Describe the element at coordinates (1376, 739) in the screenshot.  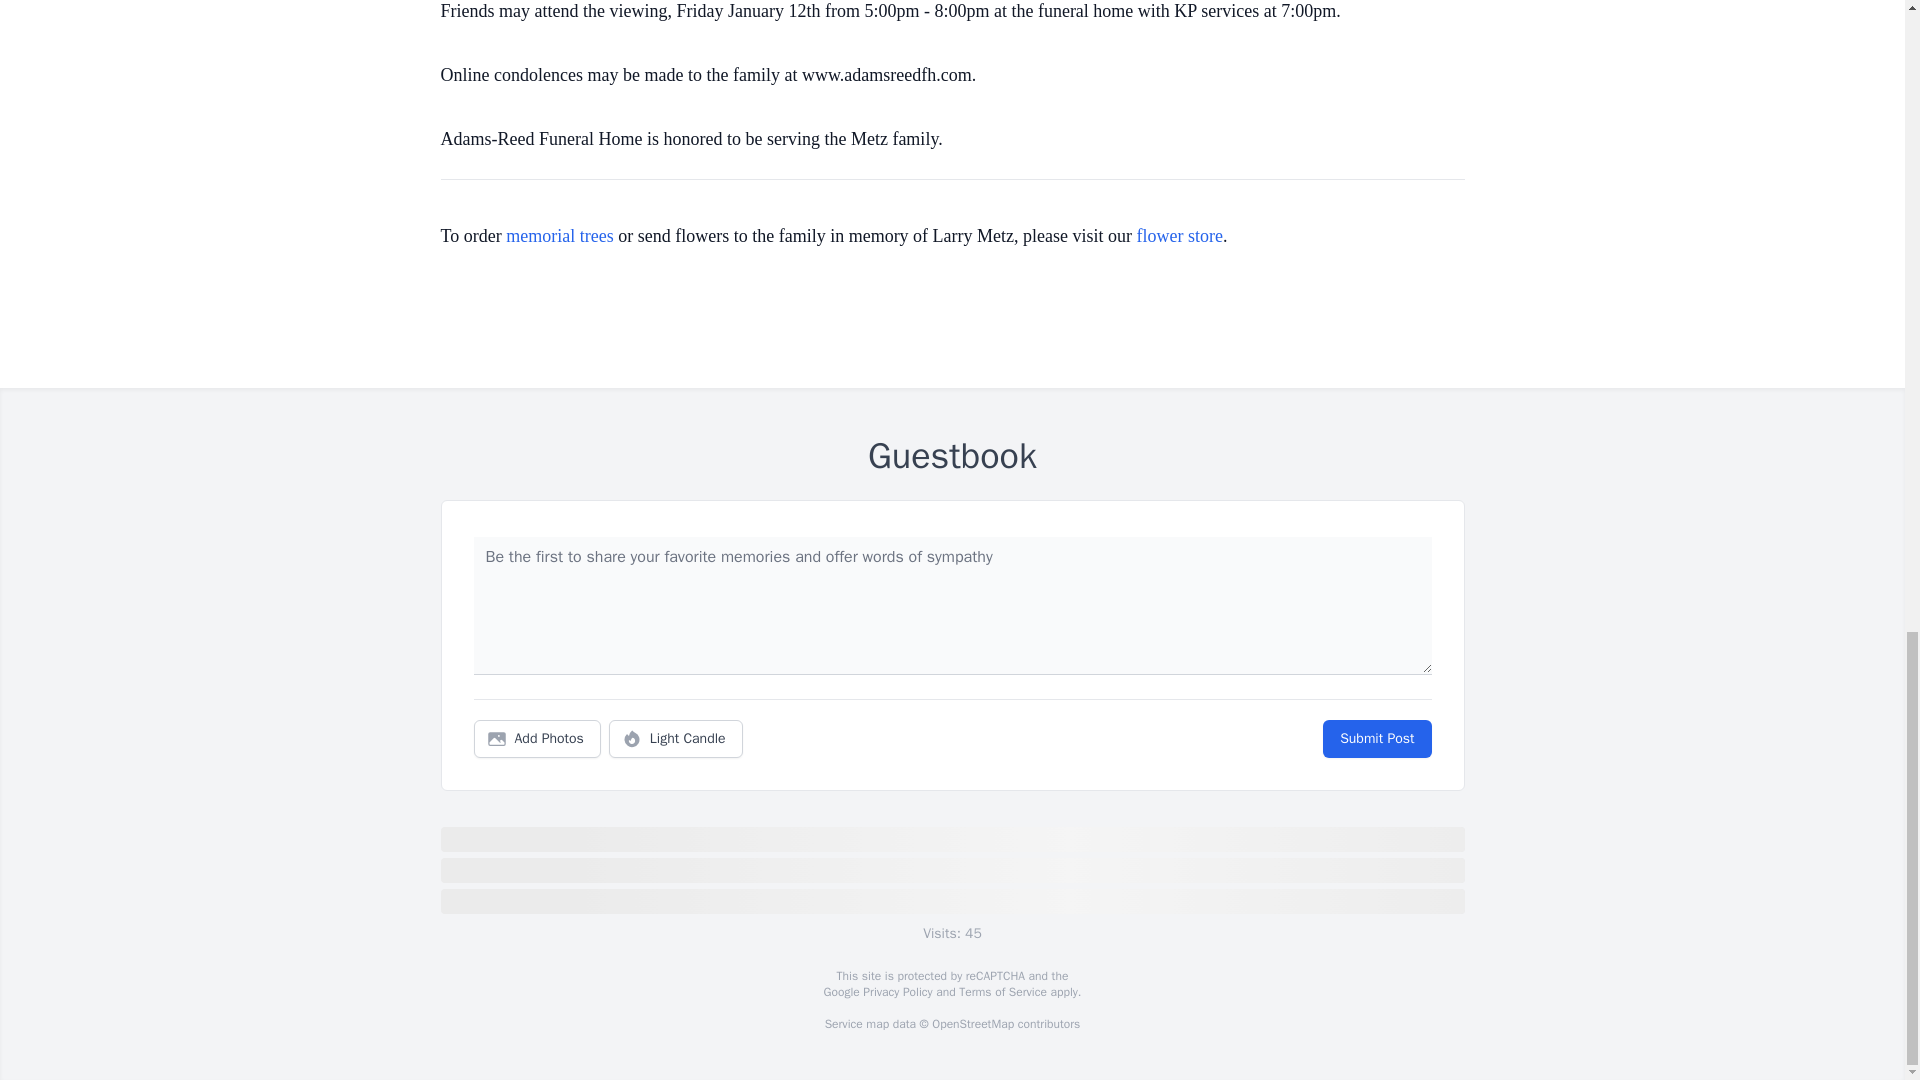
I see `Submit Post` at that location.